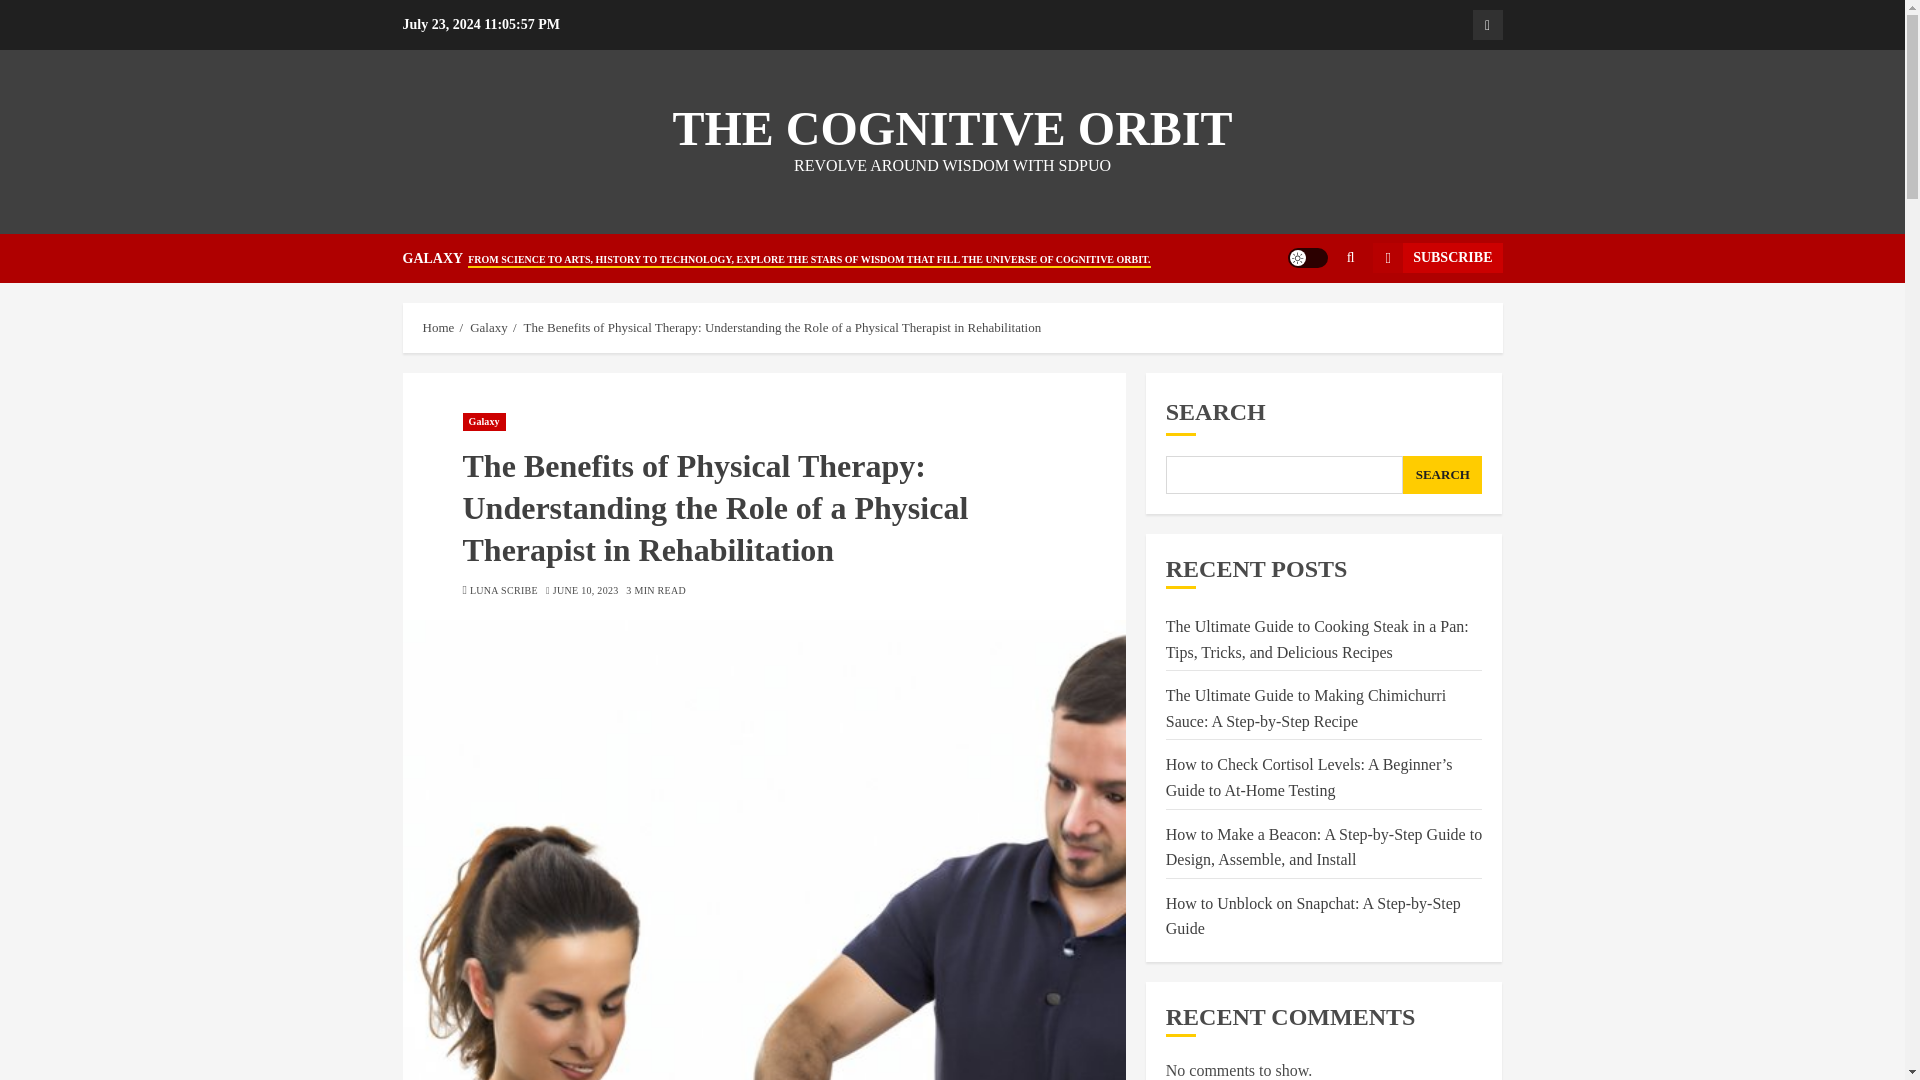  I want to click on Search, so click(1312, 319).